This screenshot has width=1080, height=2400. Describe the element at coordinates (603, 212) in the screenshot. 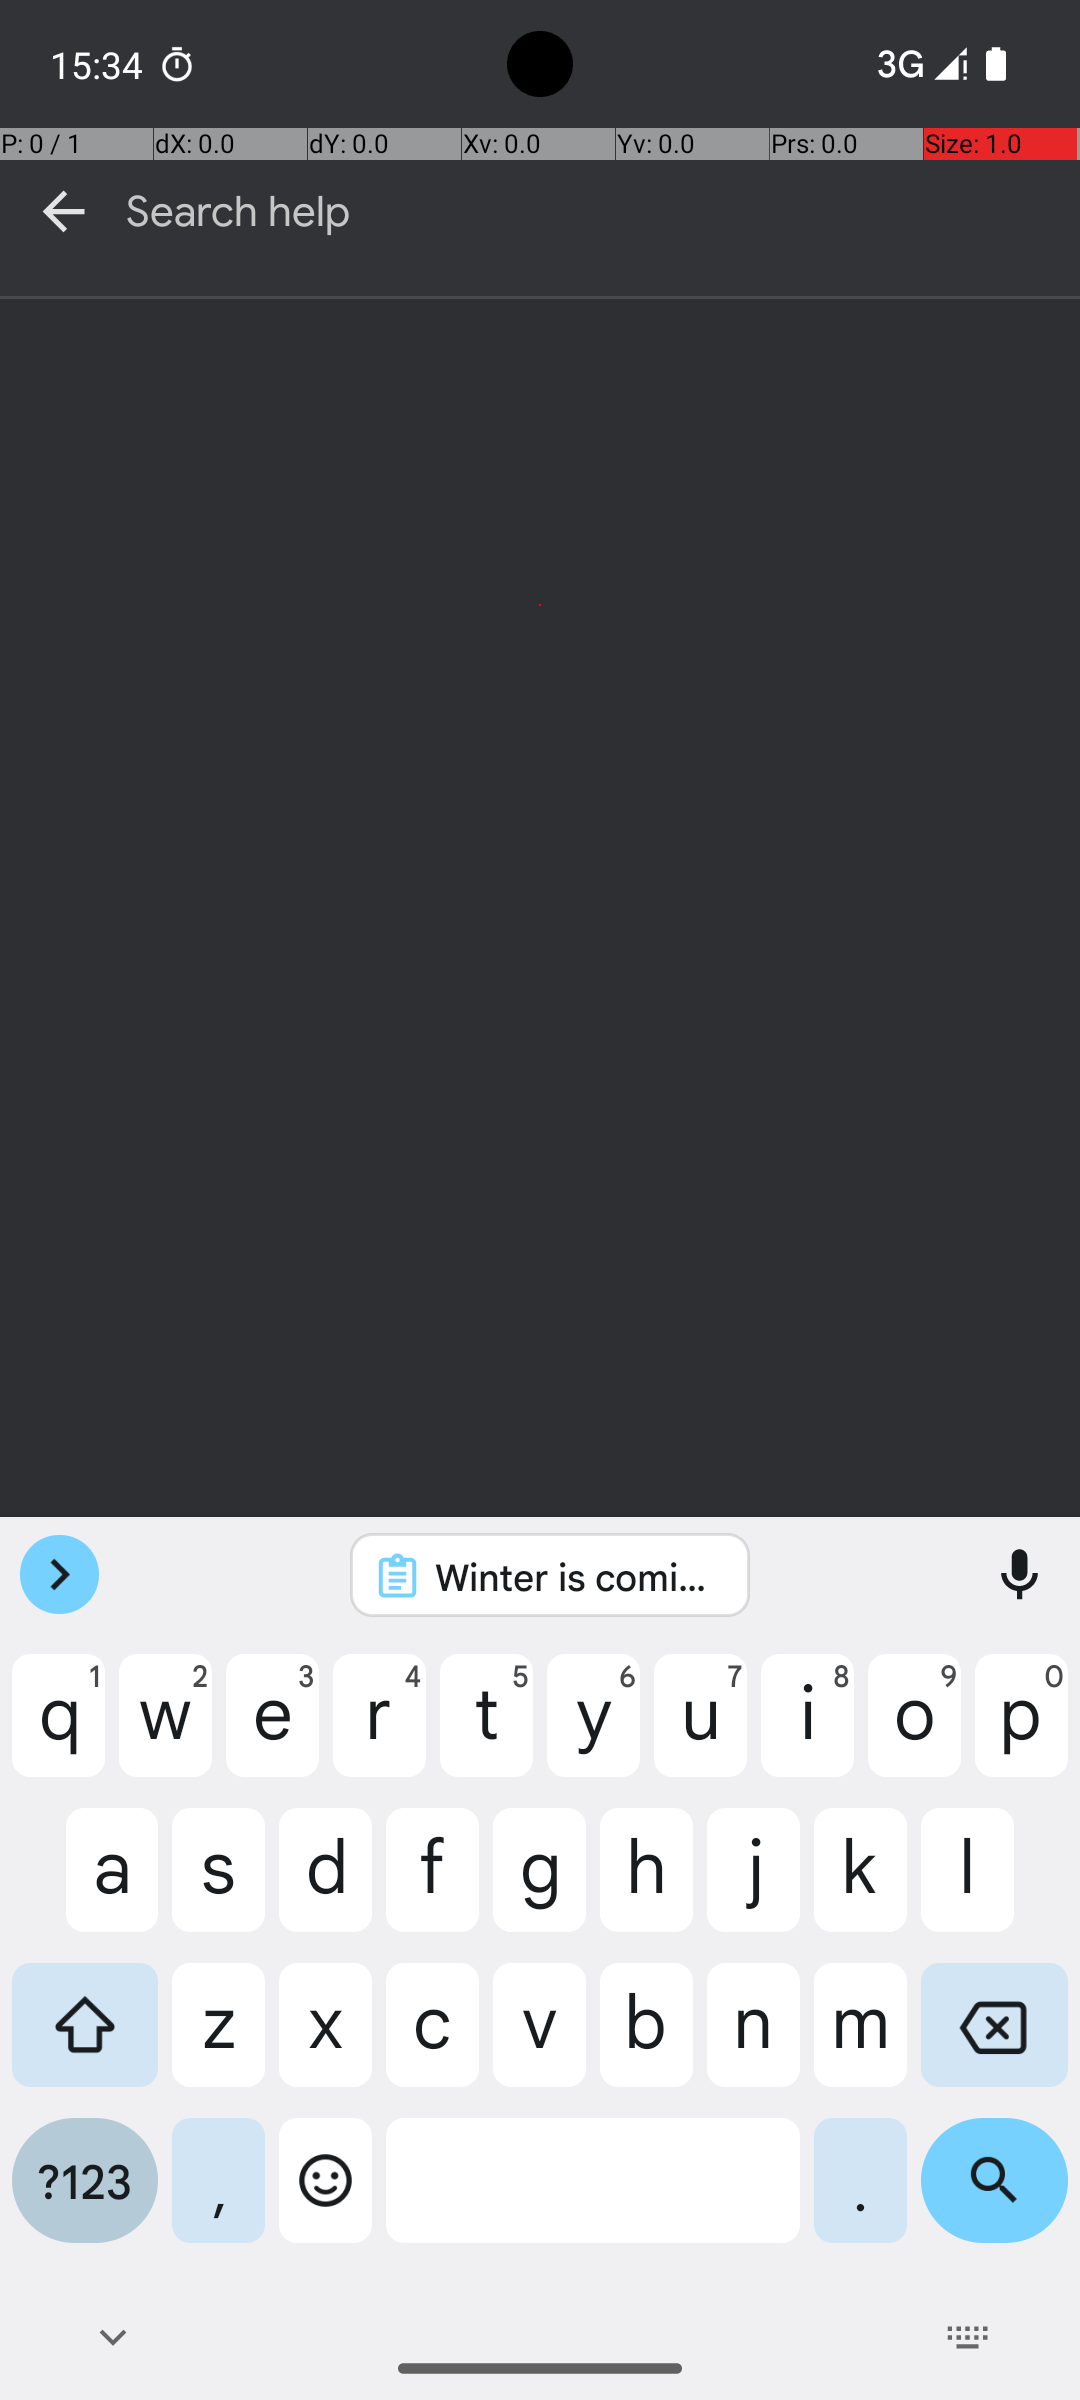

I see `Search help` at that location.